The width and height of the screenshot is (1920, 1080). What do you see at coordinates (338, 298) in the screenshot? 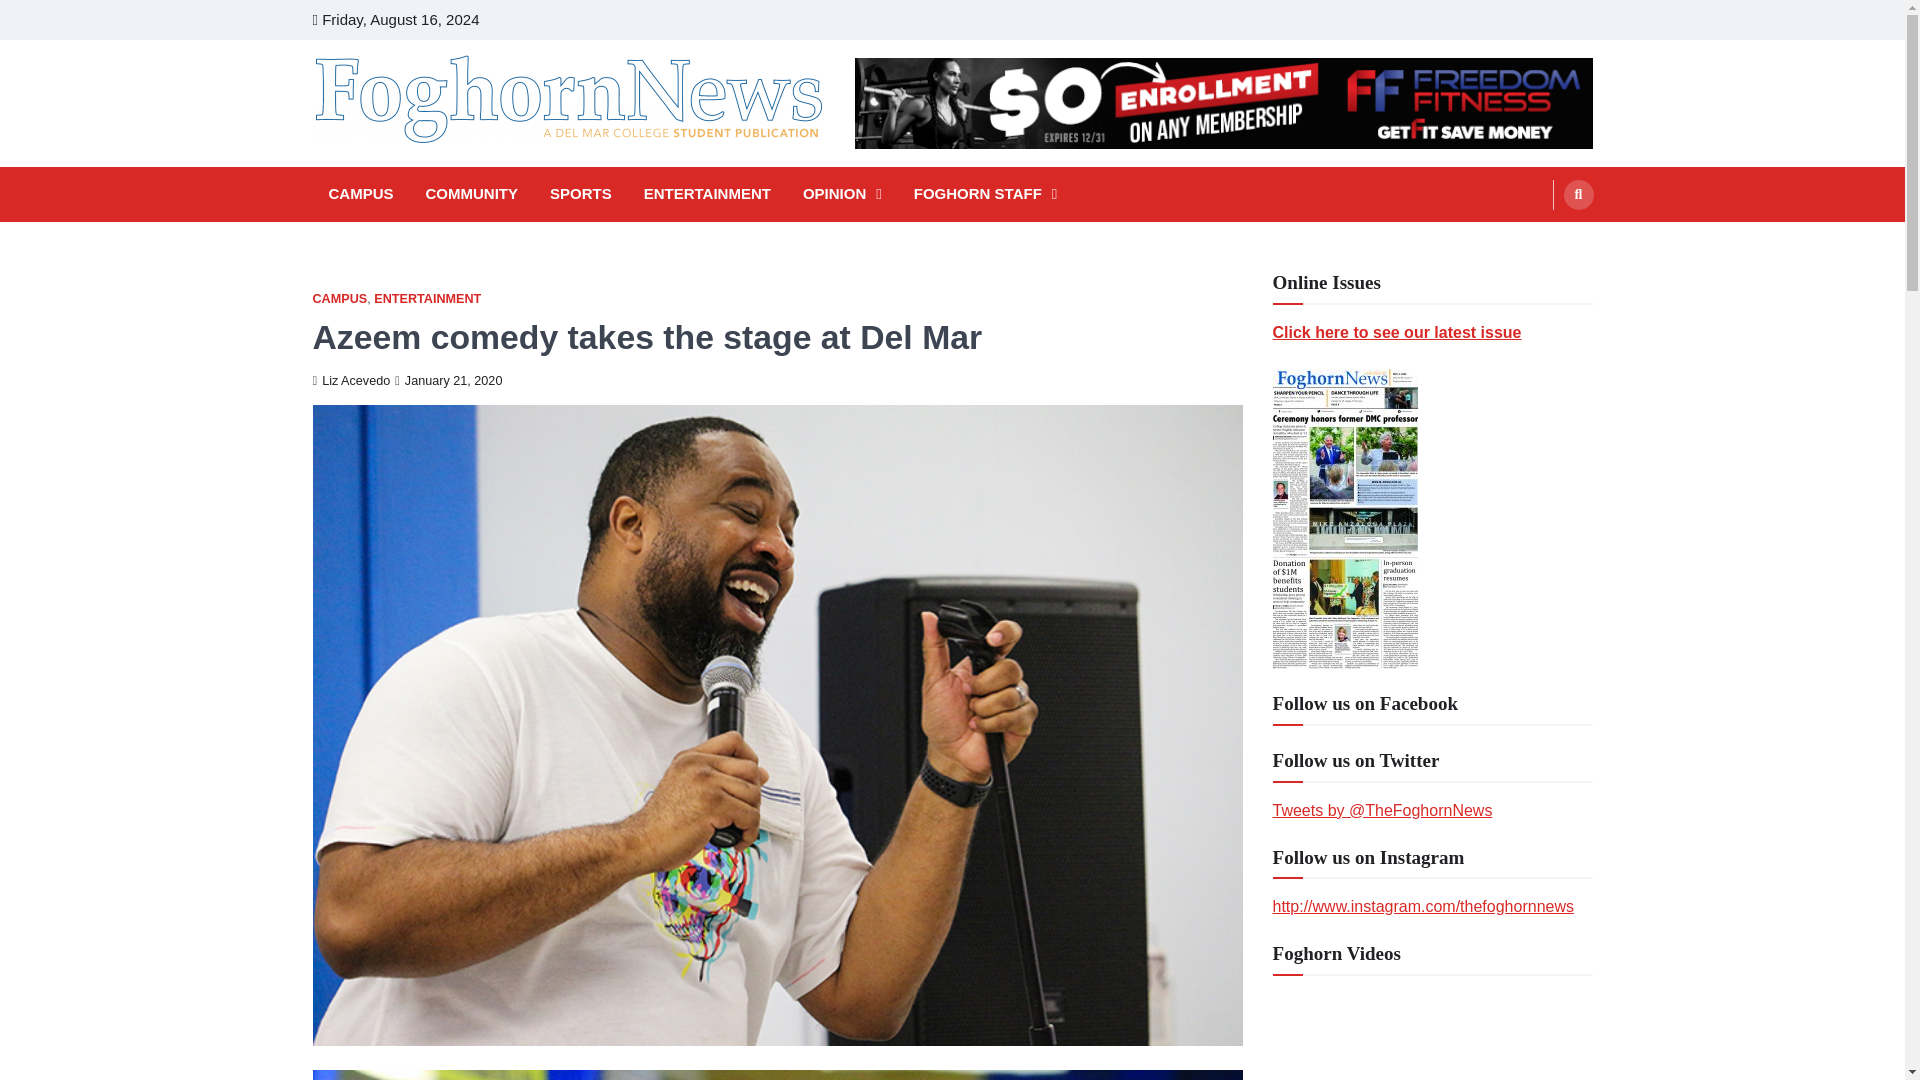
I see `CAMPUS` at bounding box center [338, 298].